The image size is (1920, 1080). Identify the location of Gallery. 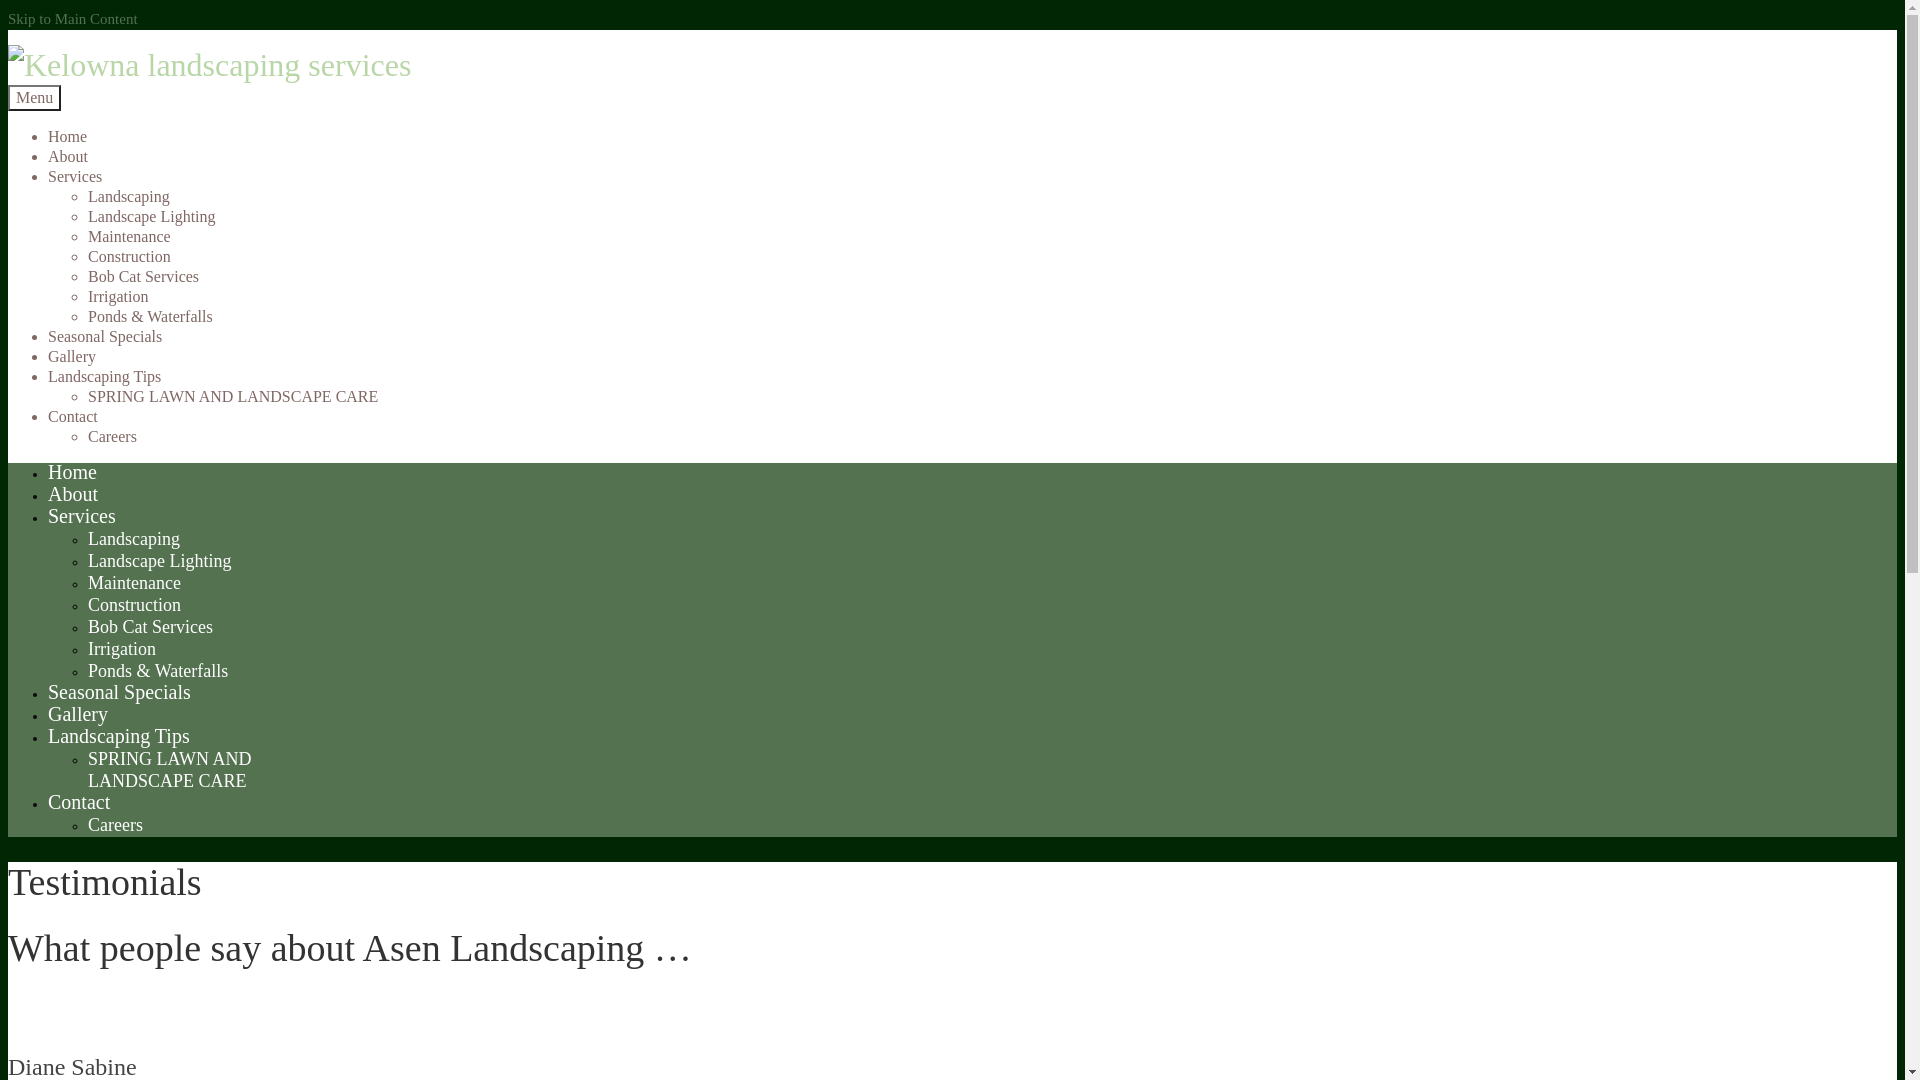
(72, 356).